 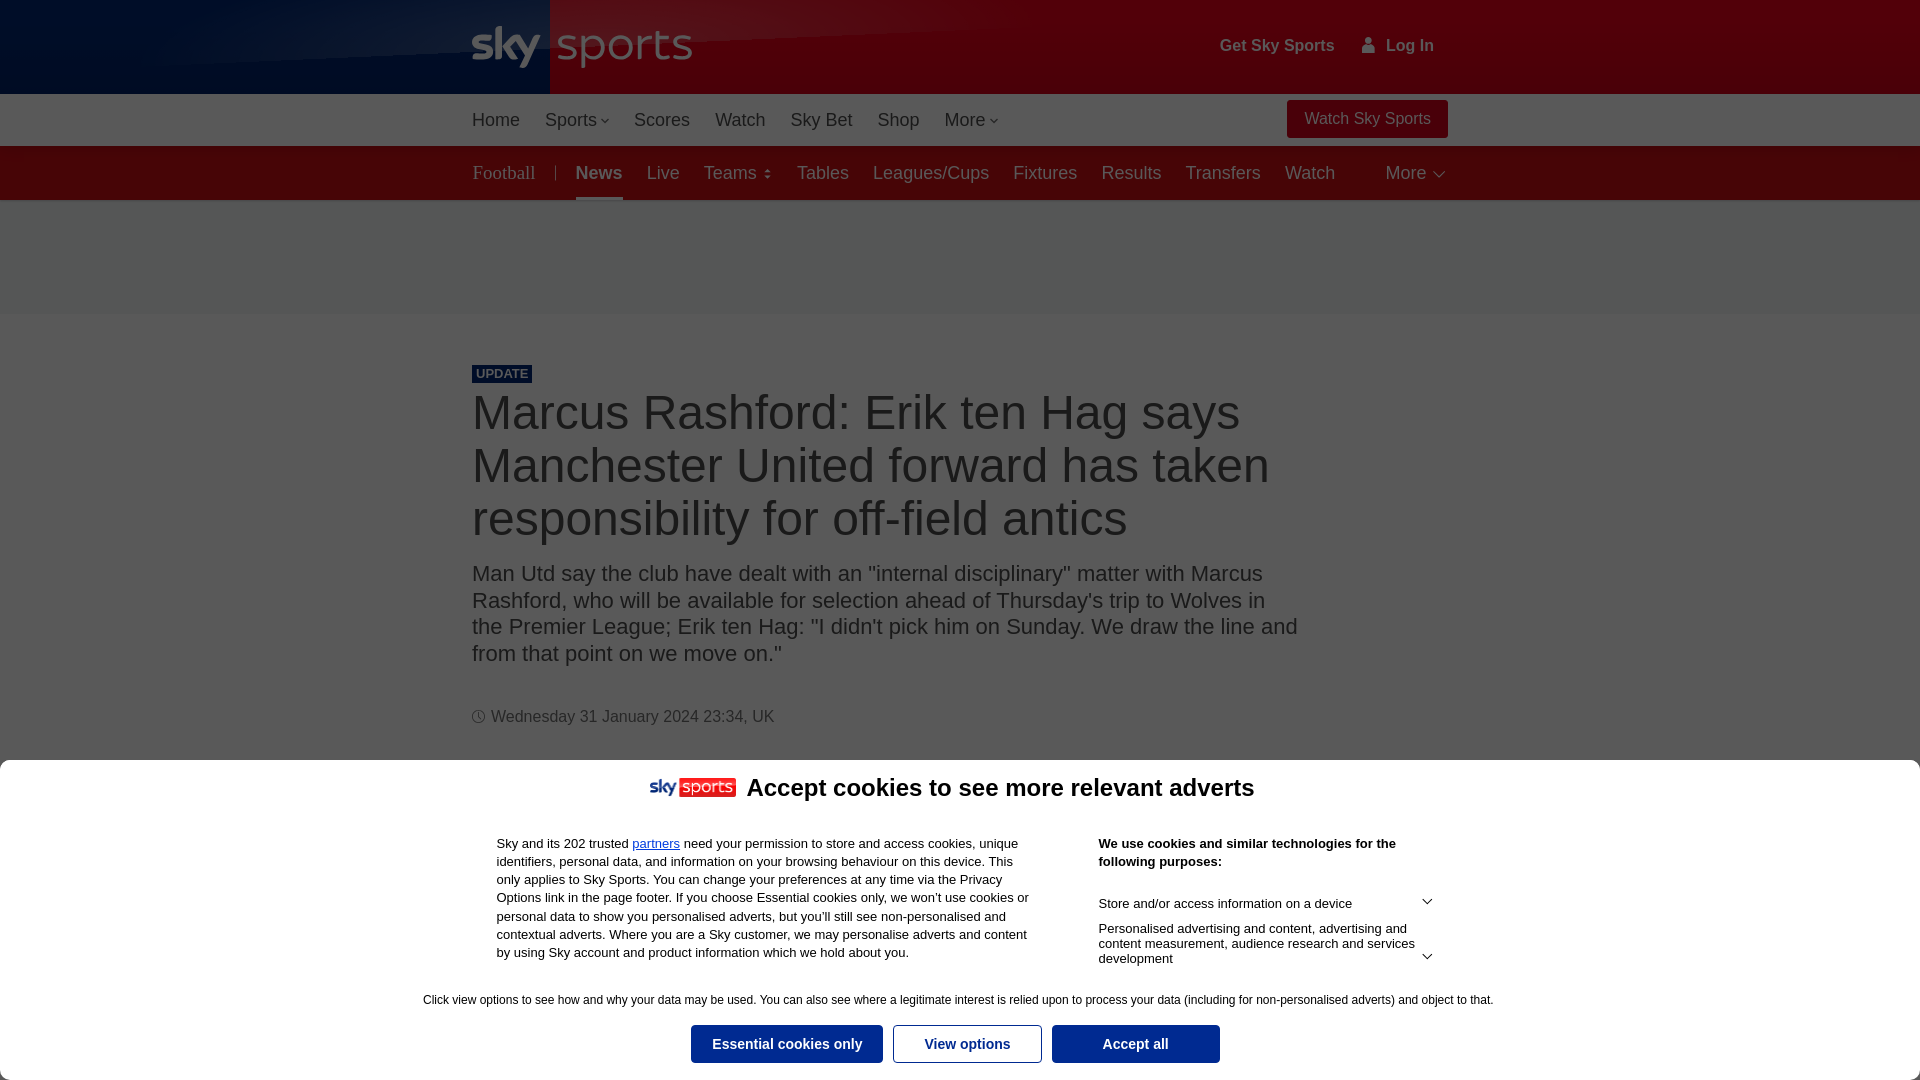 I want to click on Scores, so click(x=662, y=120).